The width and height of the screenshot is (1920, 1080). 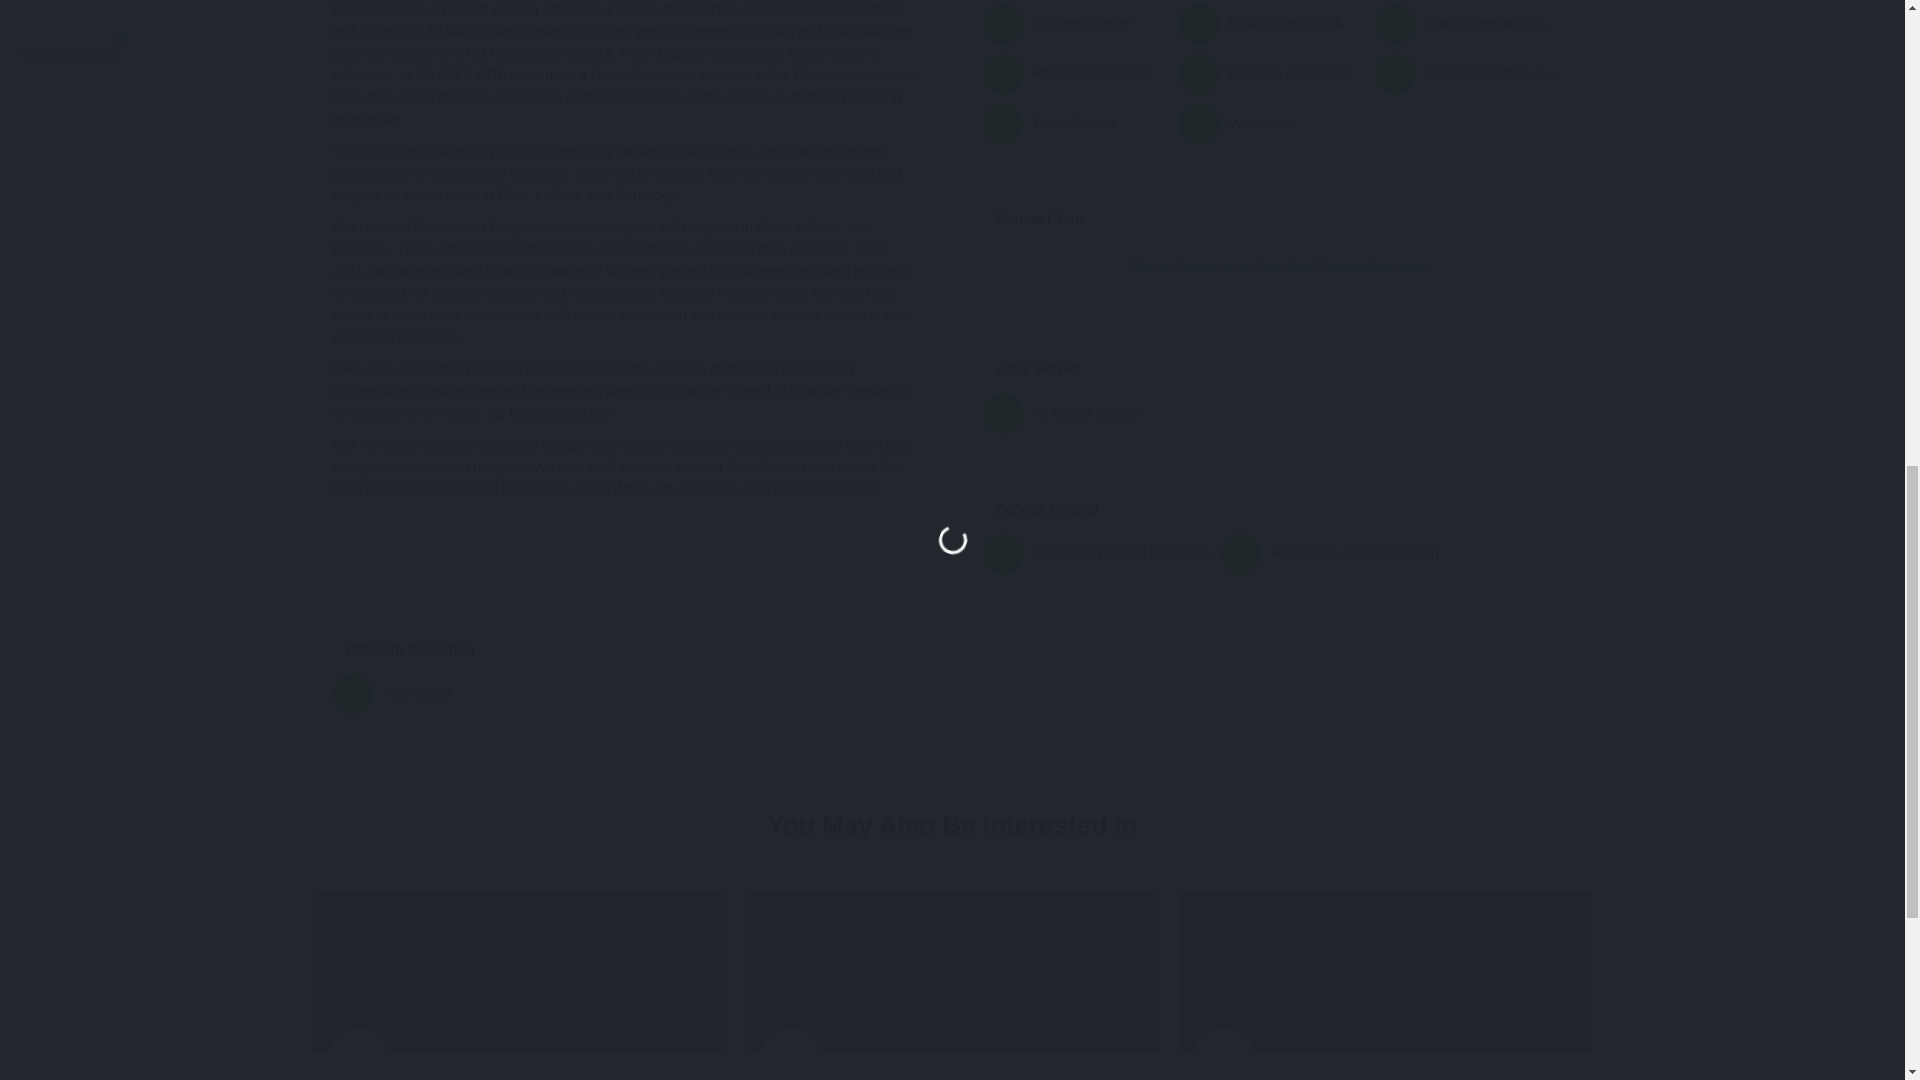 I want to click on Resources and Information, so click(x=1330, y=553).